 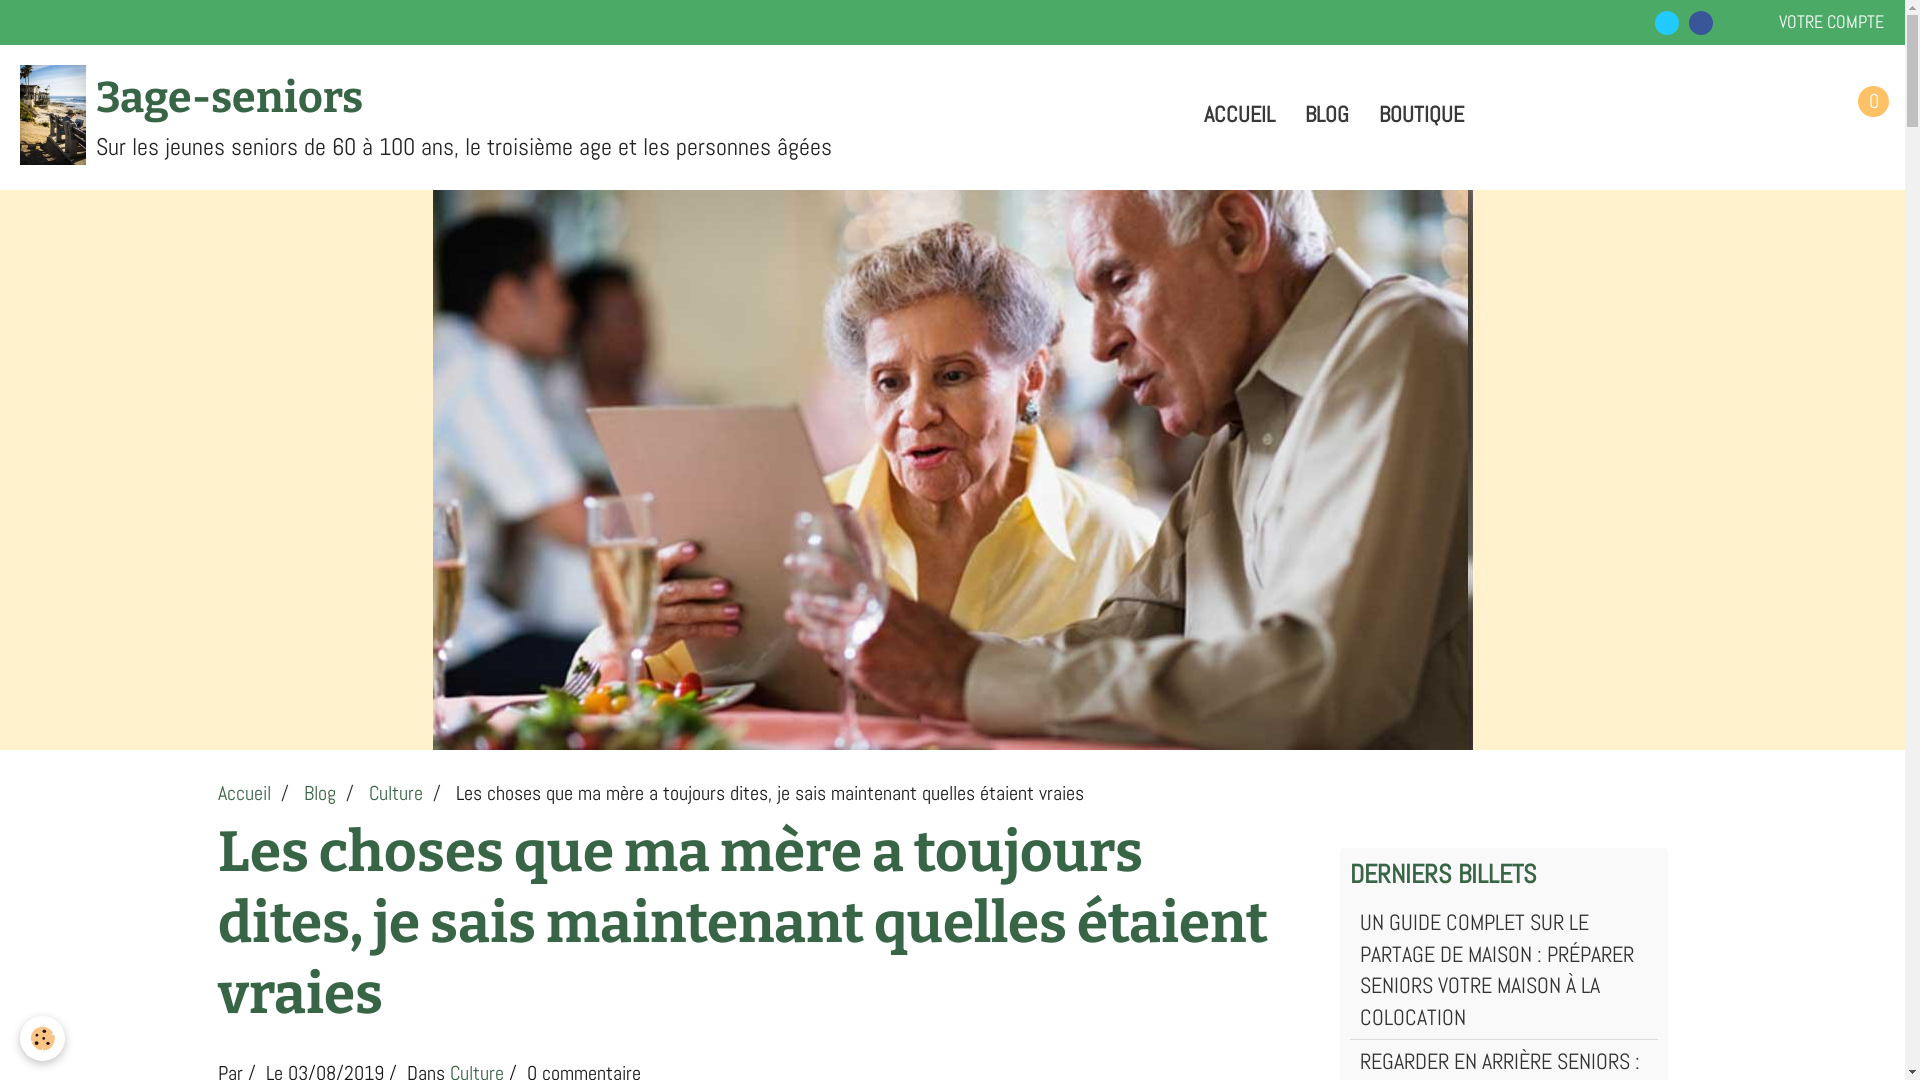 I want to click on ACCUEIL, so click(x=1238, y=114).